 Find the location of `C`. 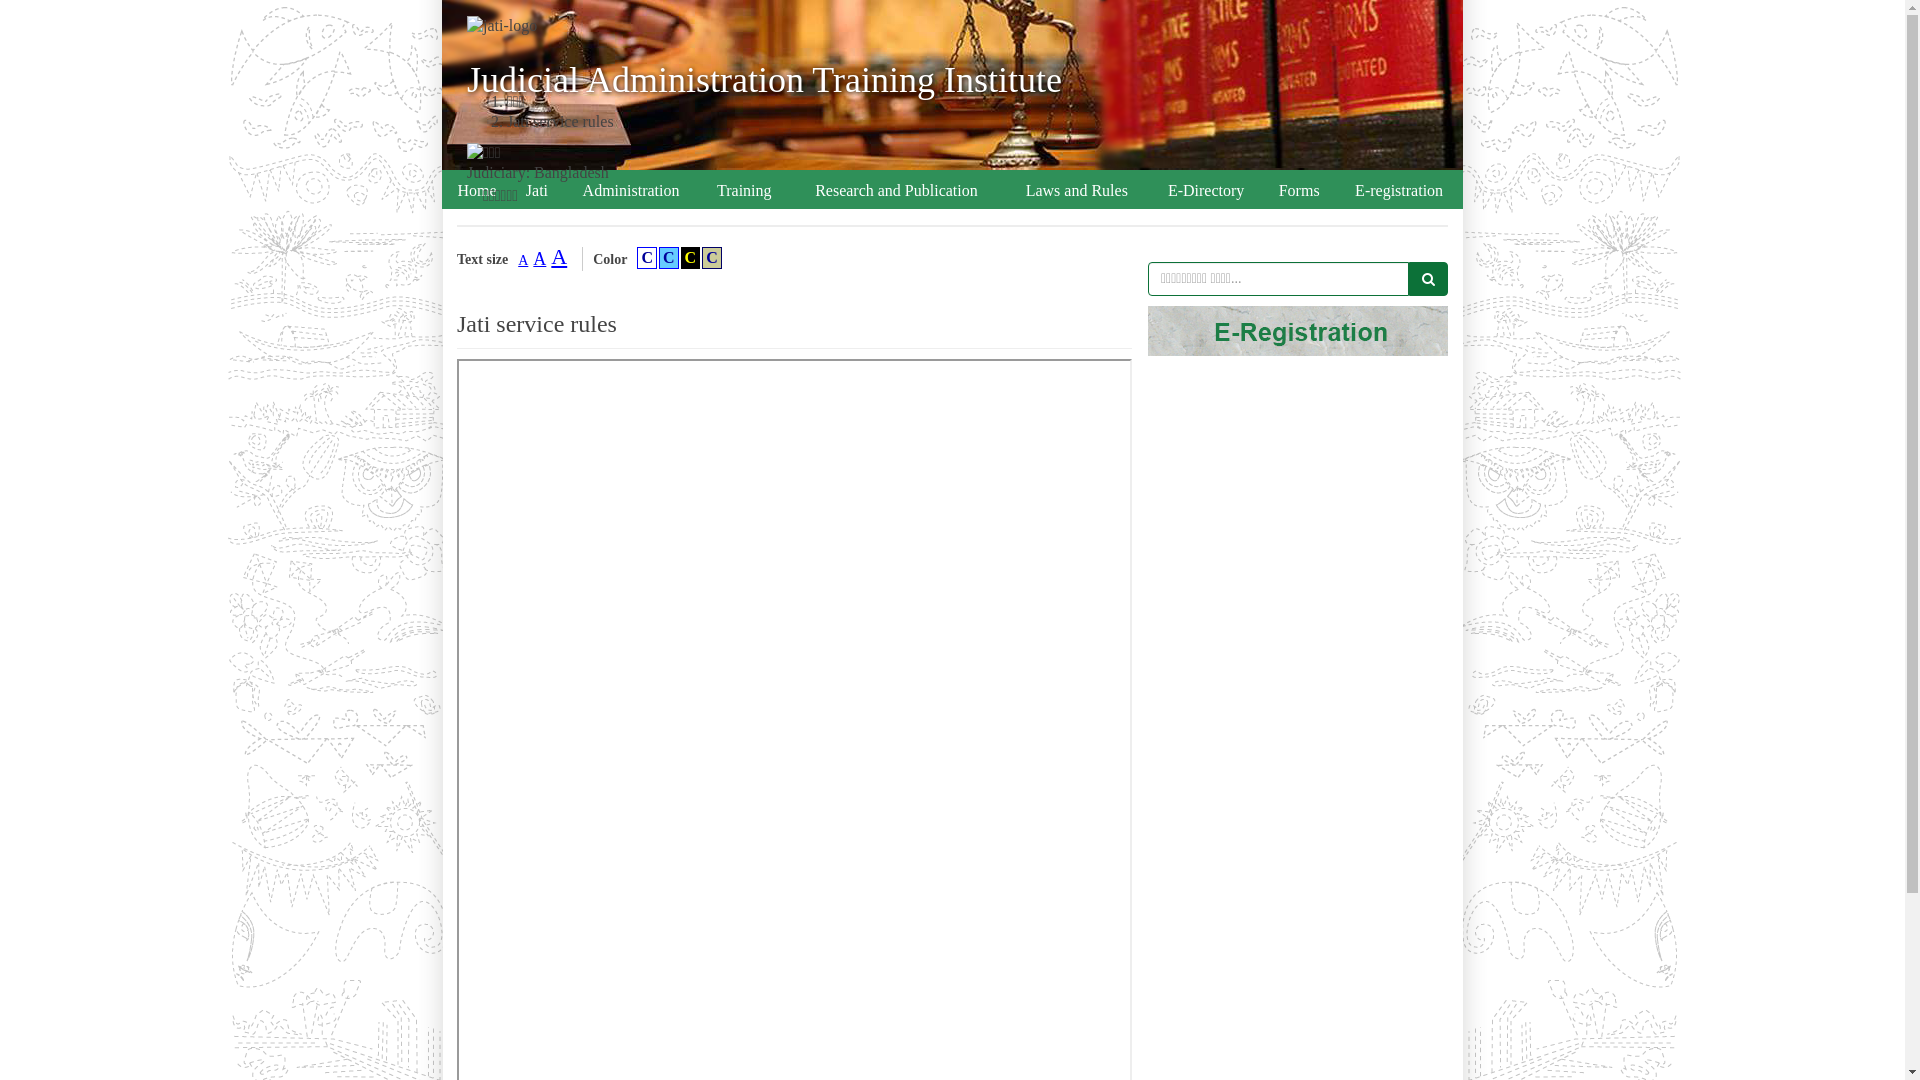

C is located at coordinates (712, 258).